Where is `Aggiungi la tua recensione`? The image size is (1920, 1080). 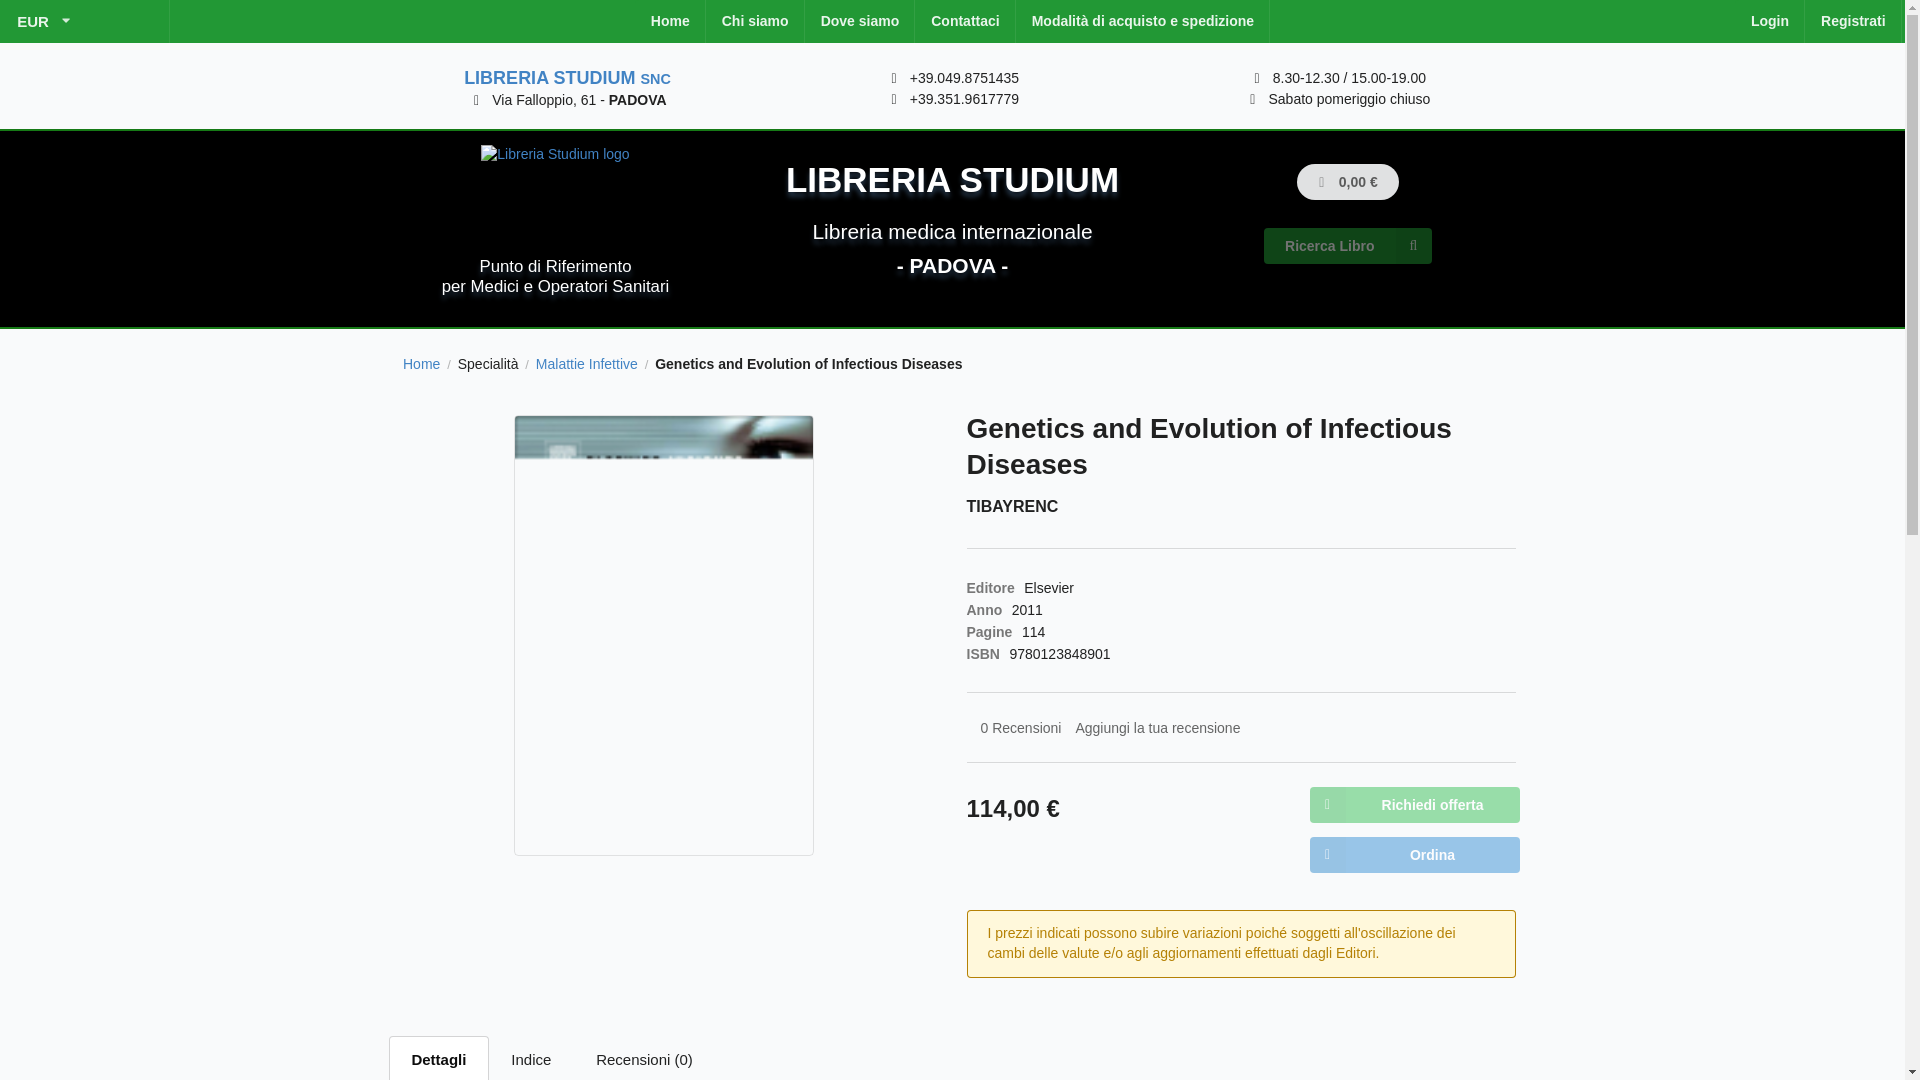
Aggiungi la tua recensione is located at coordinates (1156, 728).